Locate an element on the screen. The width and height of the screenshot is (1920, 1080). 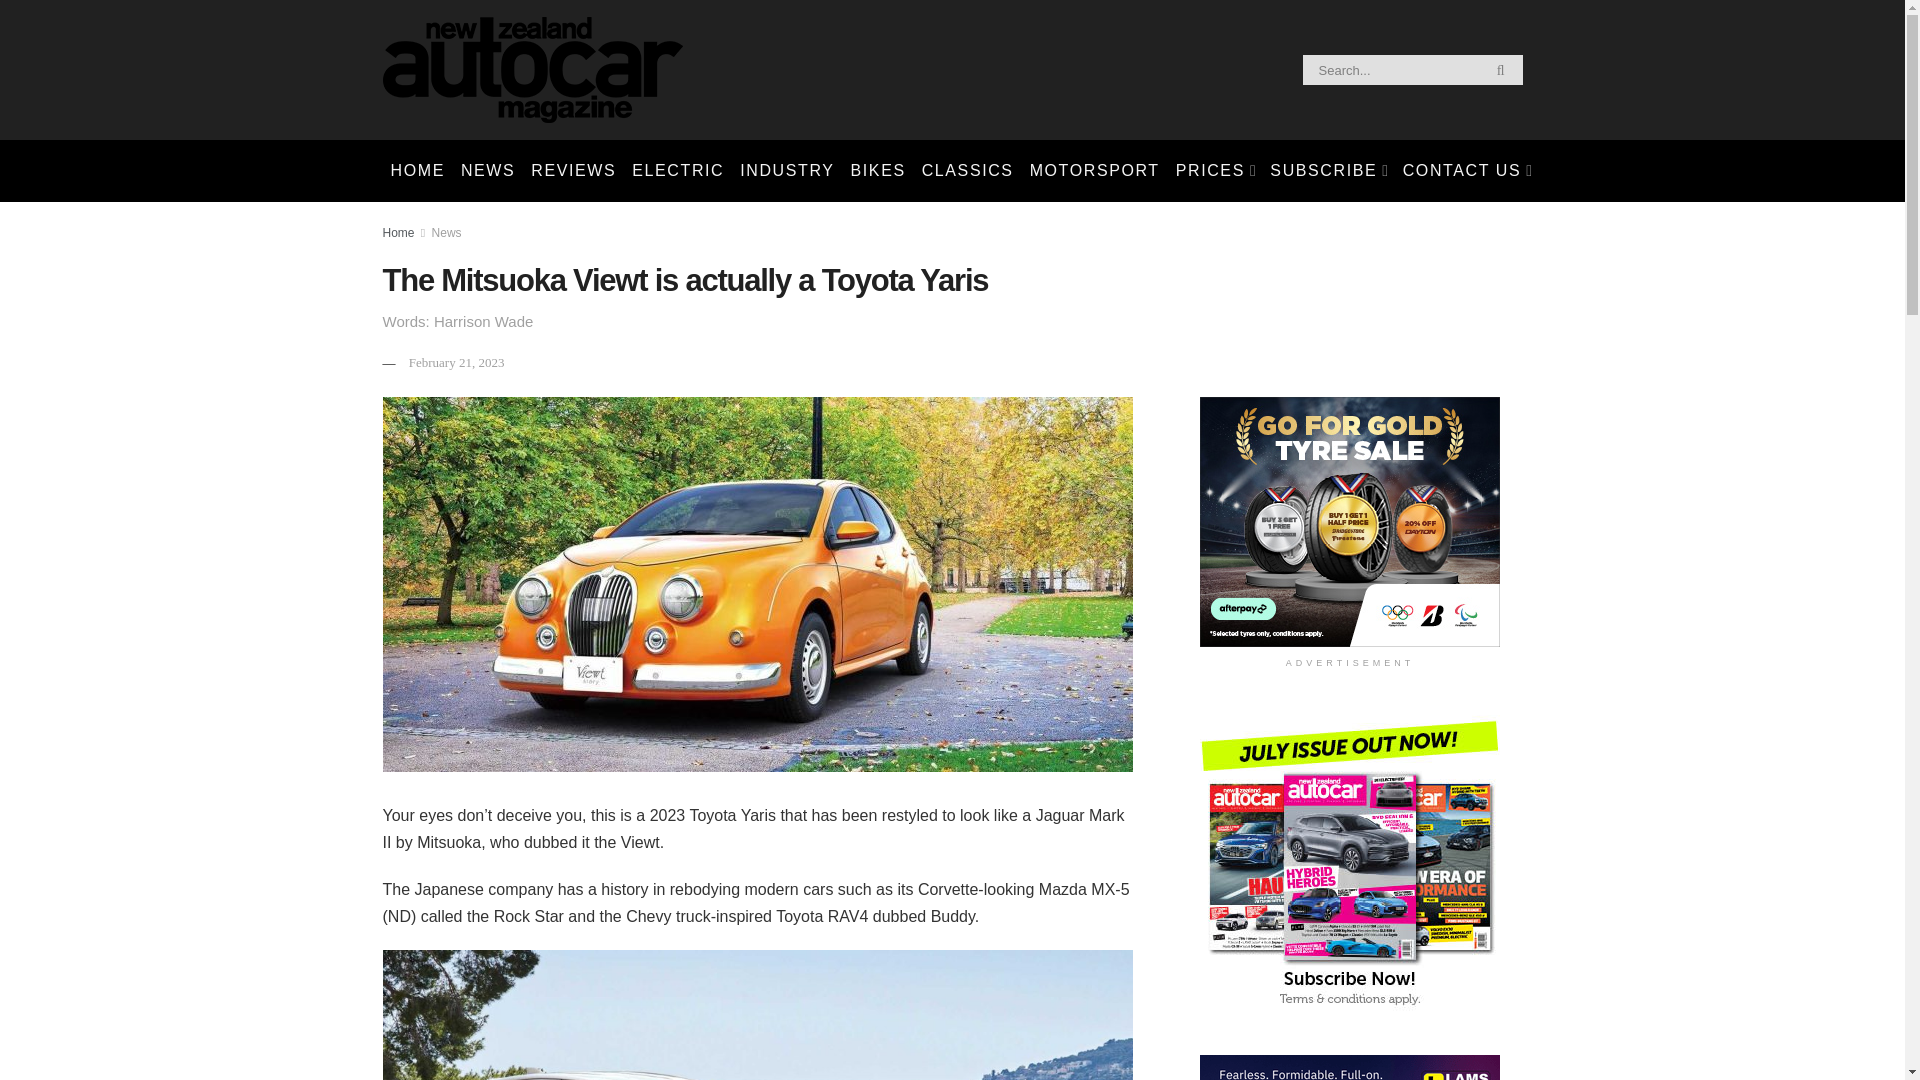
PRICES is located at coordinates (1215, 170).